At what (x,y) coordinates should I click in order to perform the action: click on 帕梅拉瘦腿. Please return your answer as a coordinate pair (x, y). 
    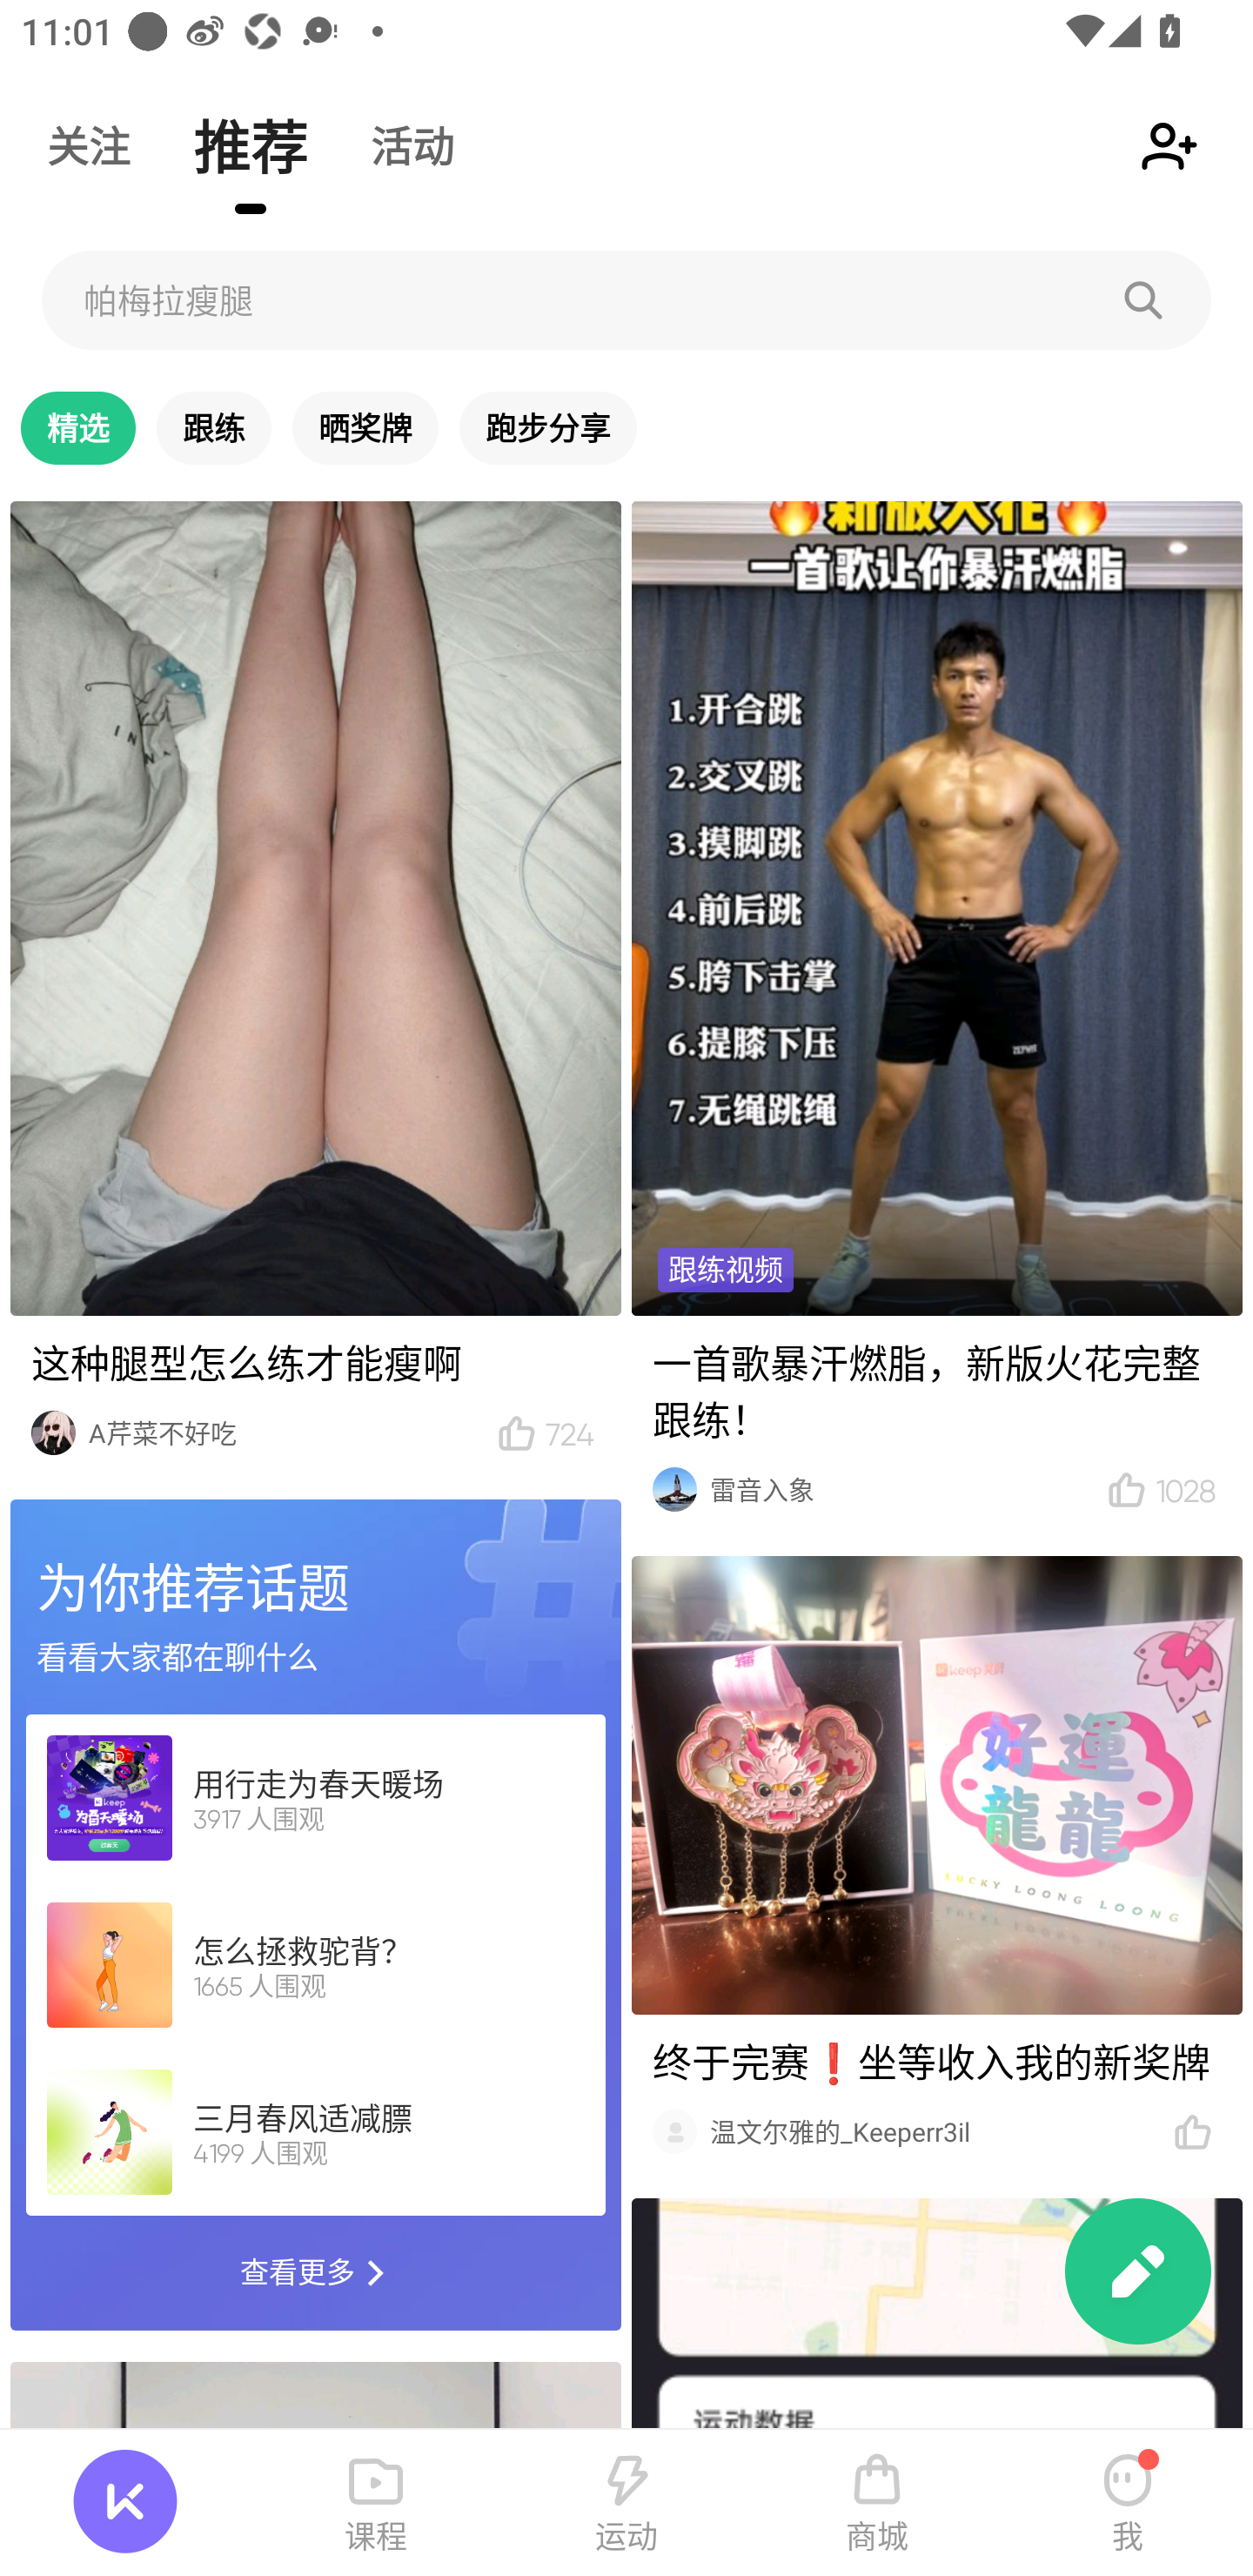
    Looking at the image, I should click on (626, 299).